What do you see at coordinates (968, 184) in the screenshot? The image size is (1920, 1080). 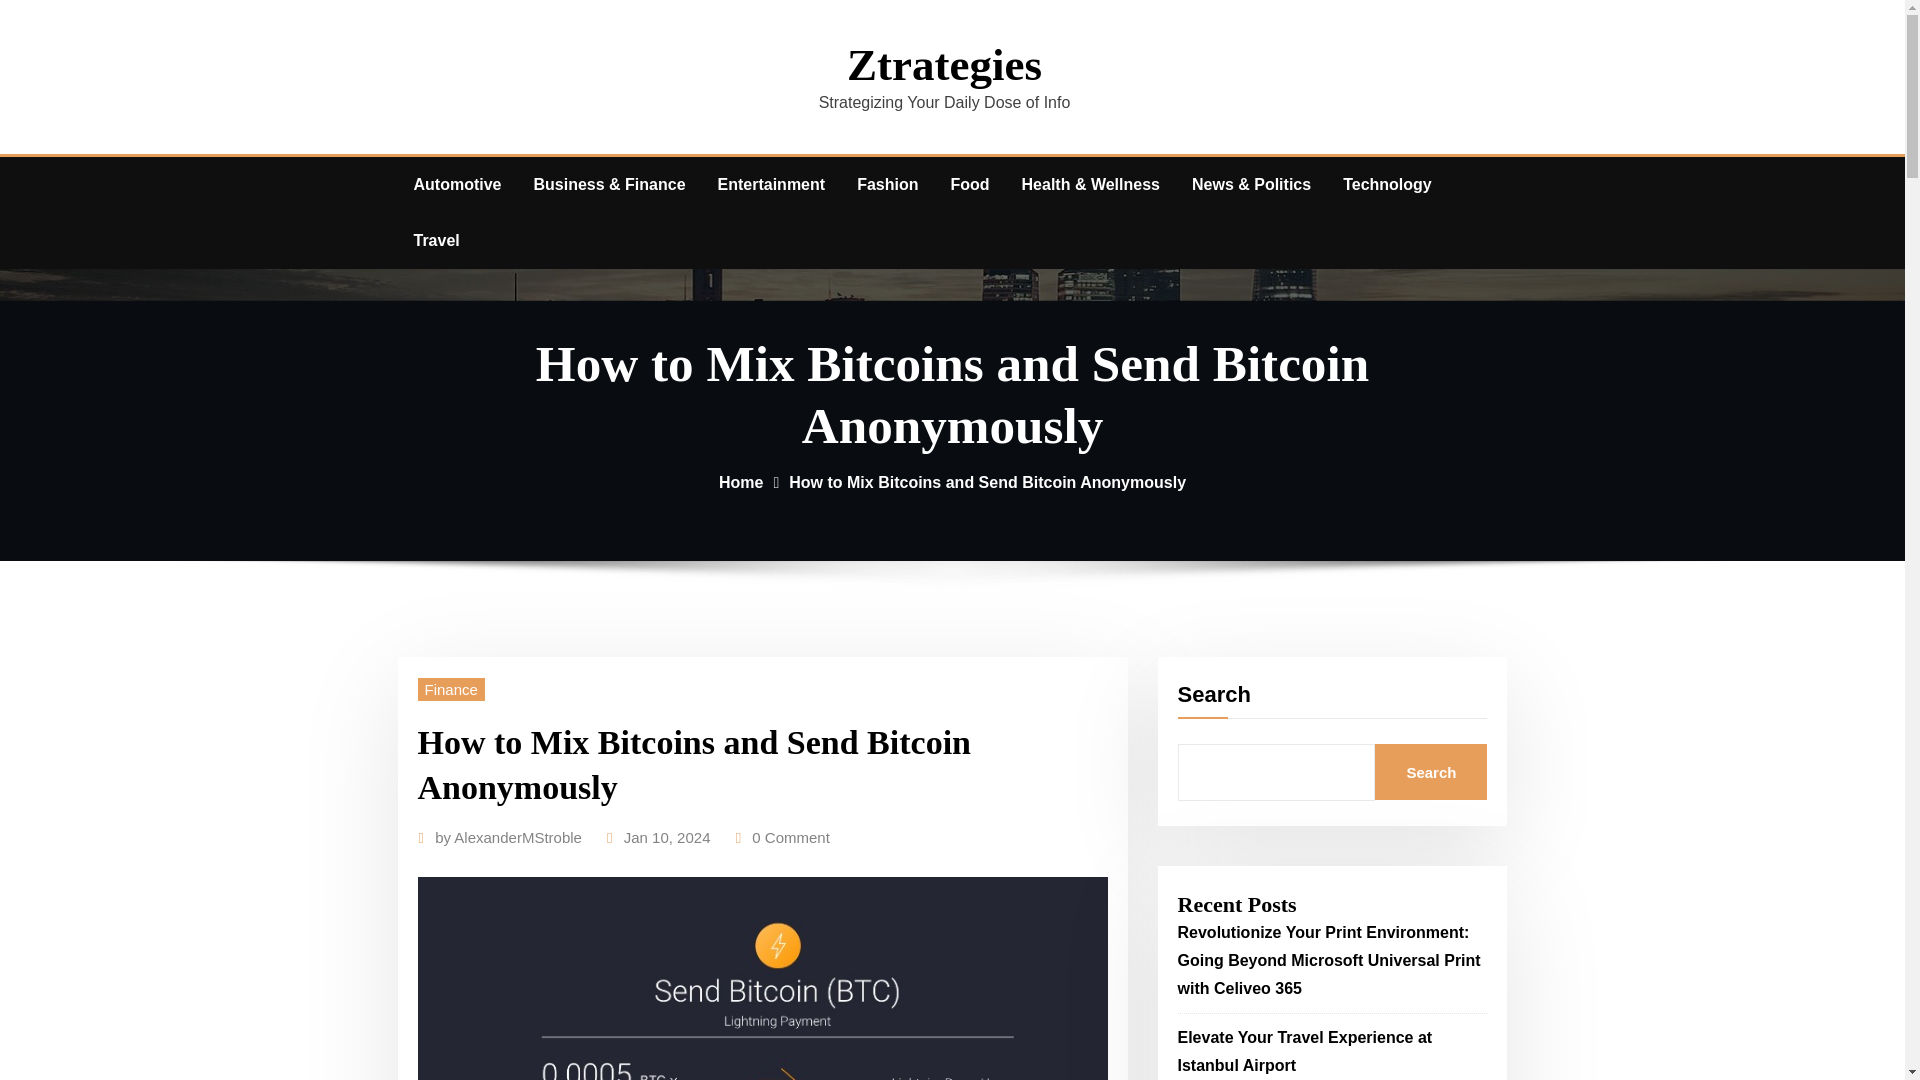 I see `Food` at bounding box center [968, 184].